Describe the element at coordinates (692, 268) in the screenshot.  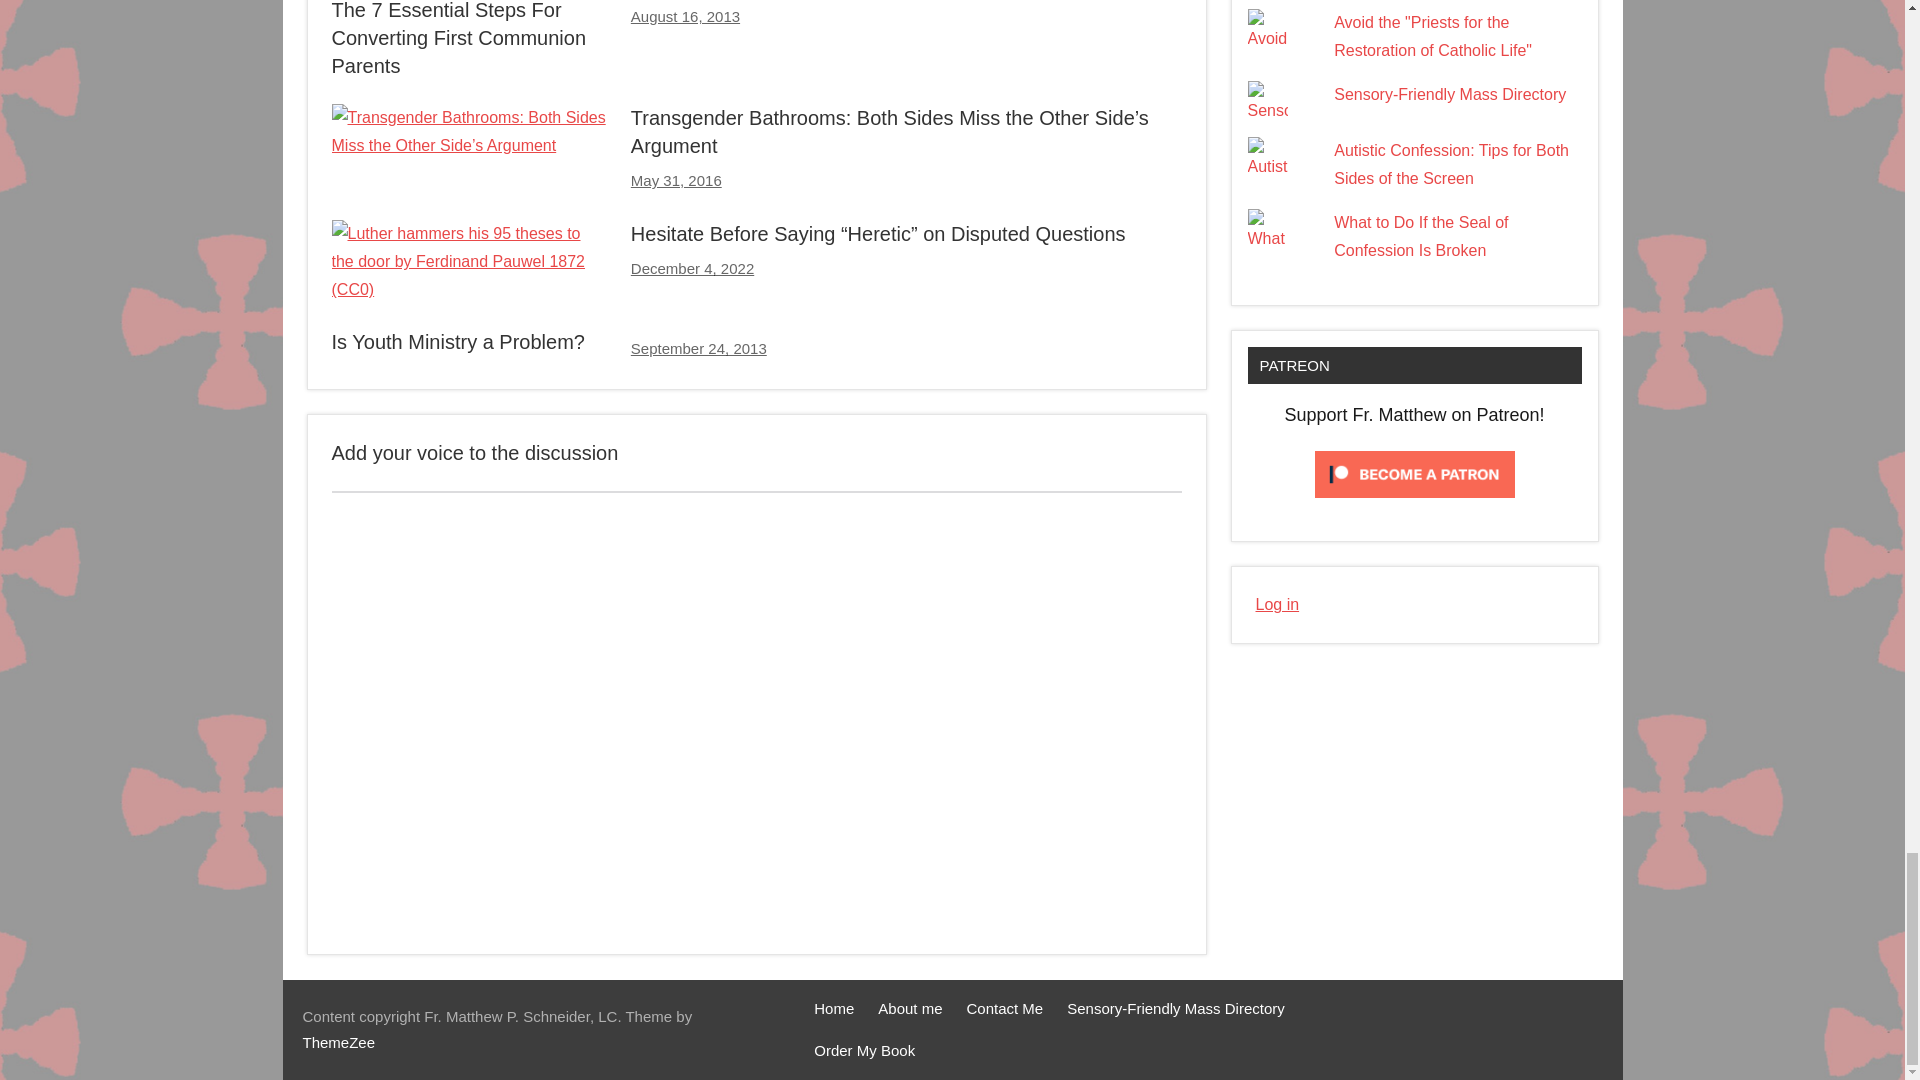
I see `7:32 pm` at that location.